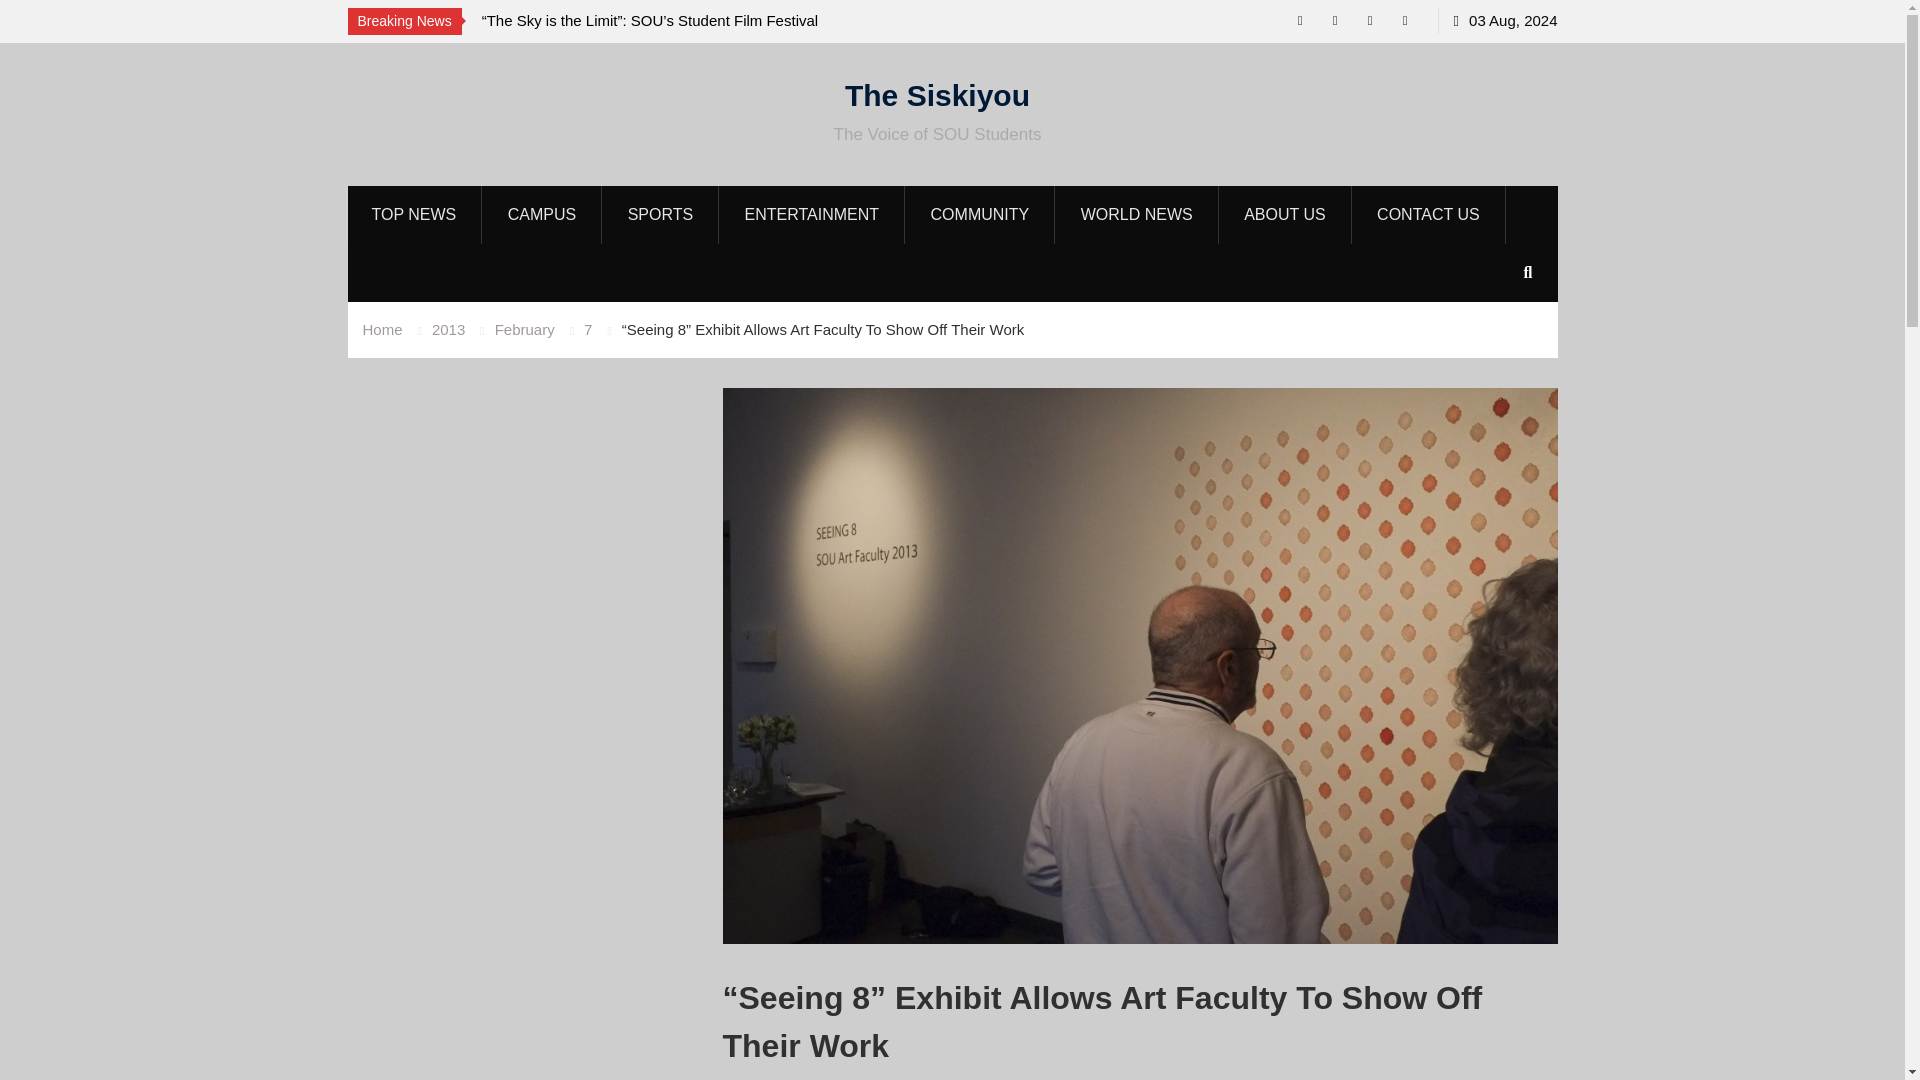  What do you see at coordinates (382, 329) in the screenshot?
I see `Home` at bounding box center [382, 329].